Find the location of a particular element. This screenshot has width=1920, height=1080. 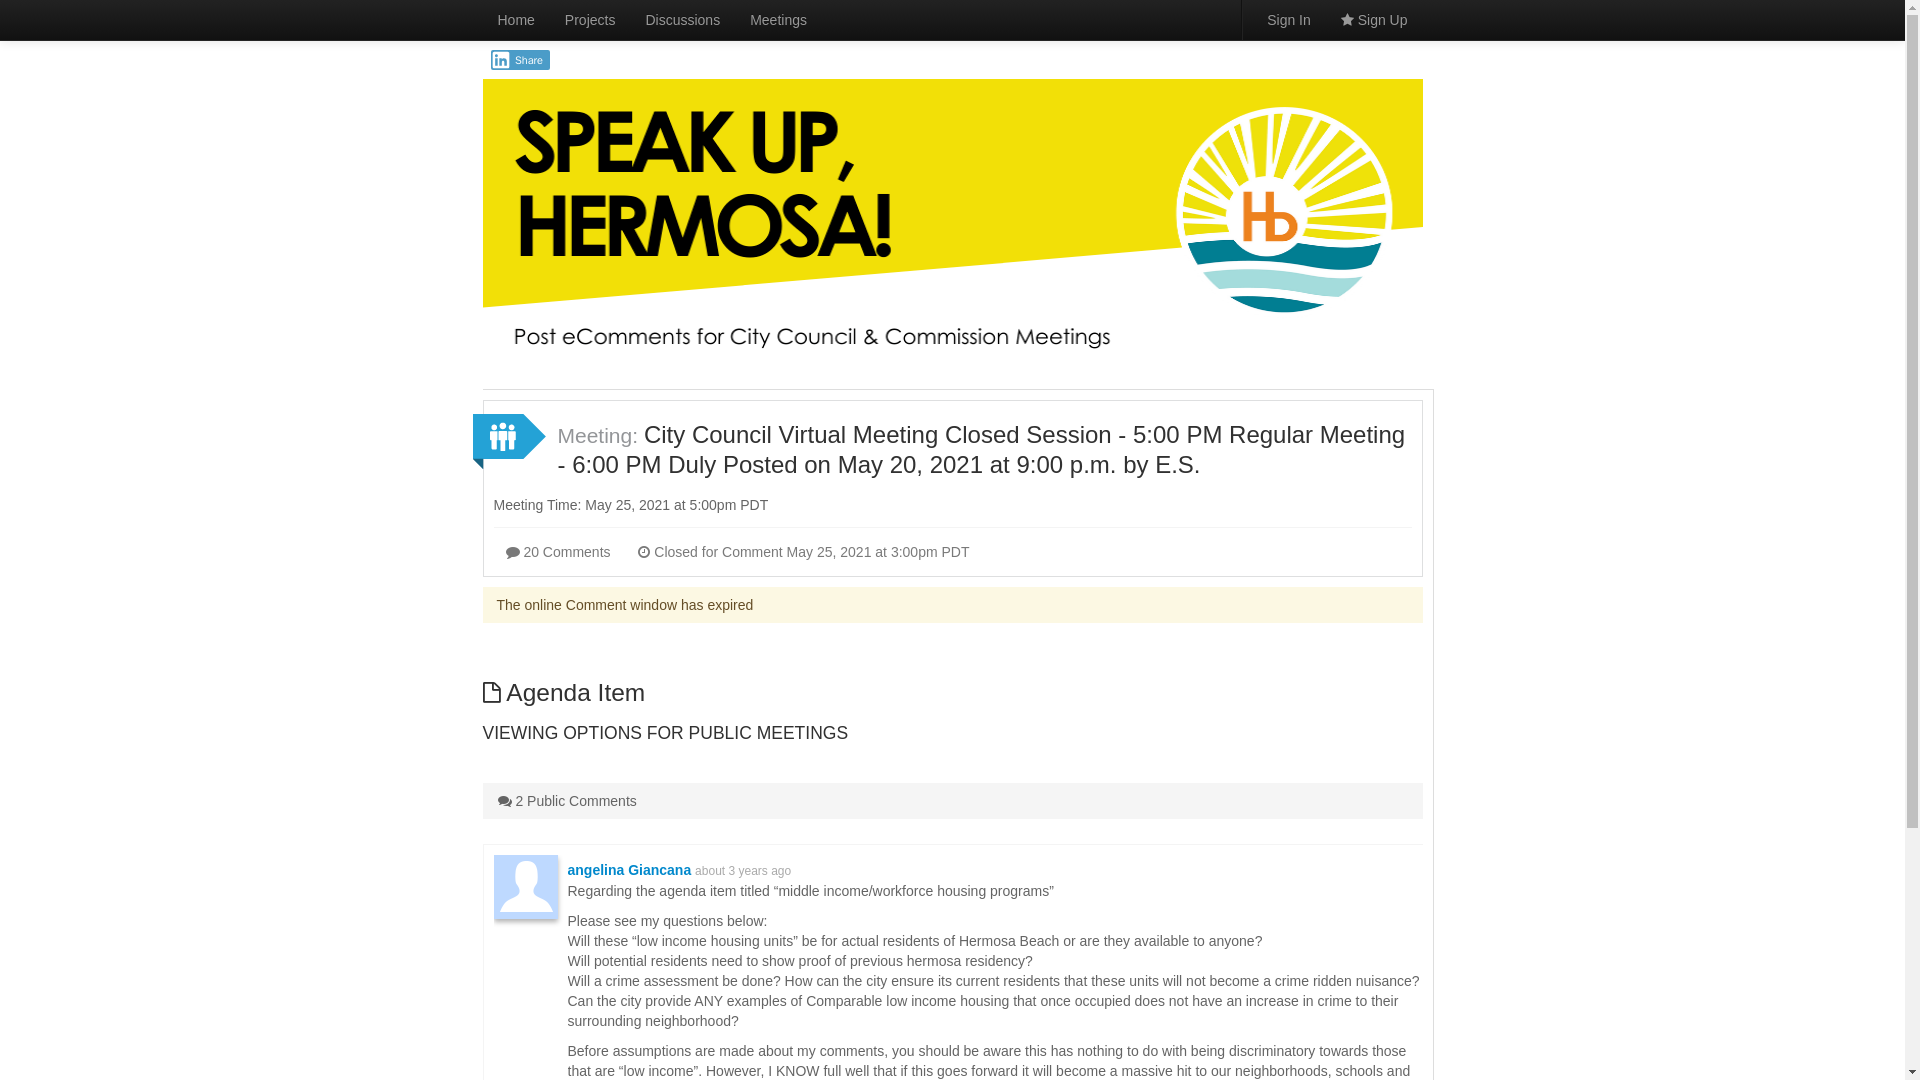

Closed for Comment May 25, 2021 at 3:00pm PDT is located at coordinates (803, 551).